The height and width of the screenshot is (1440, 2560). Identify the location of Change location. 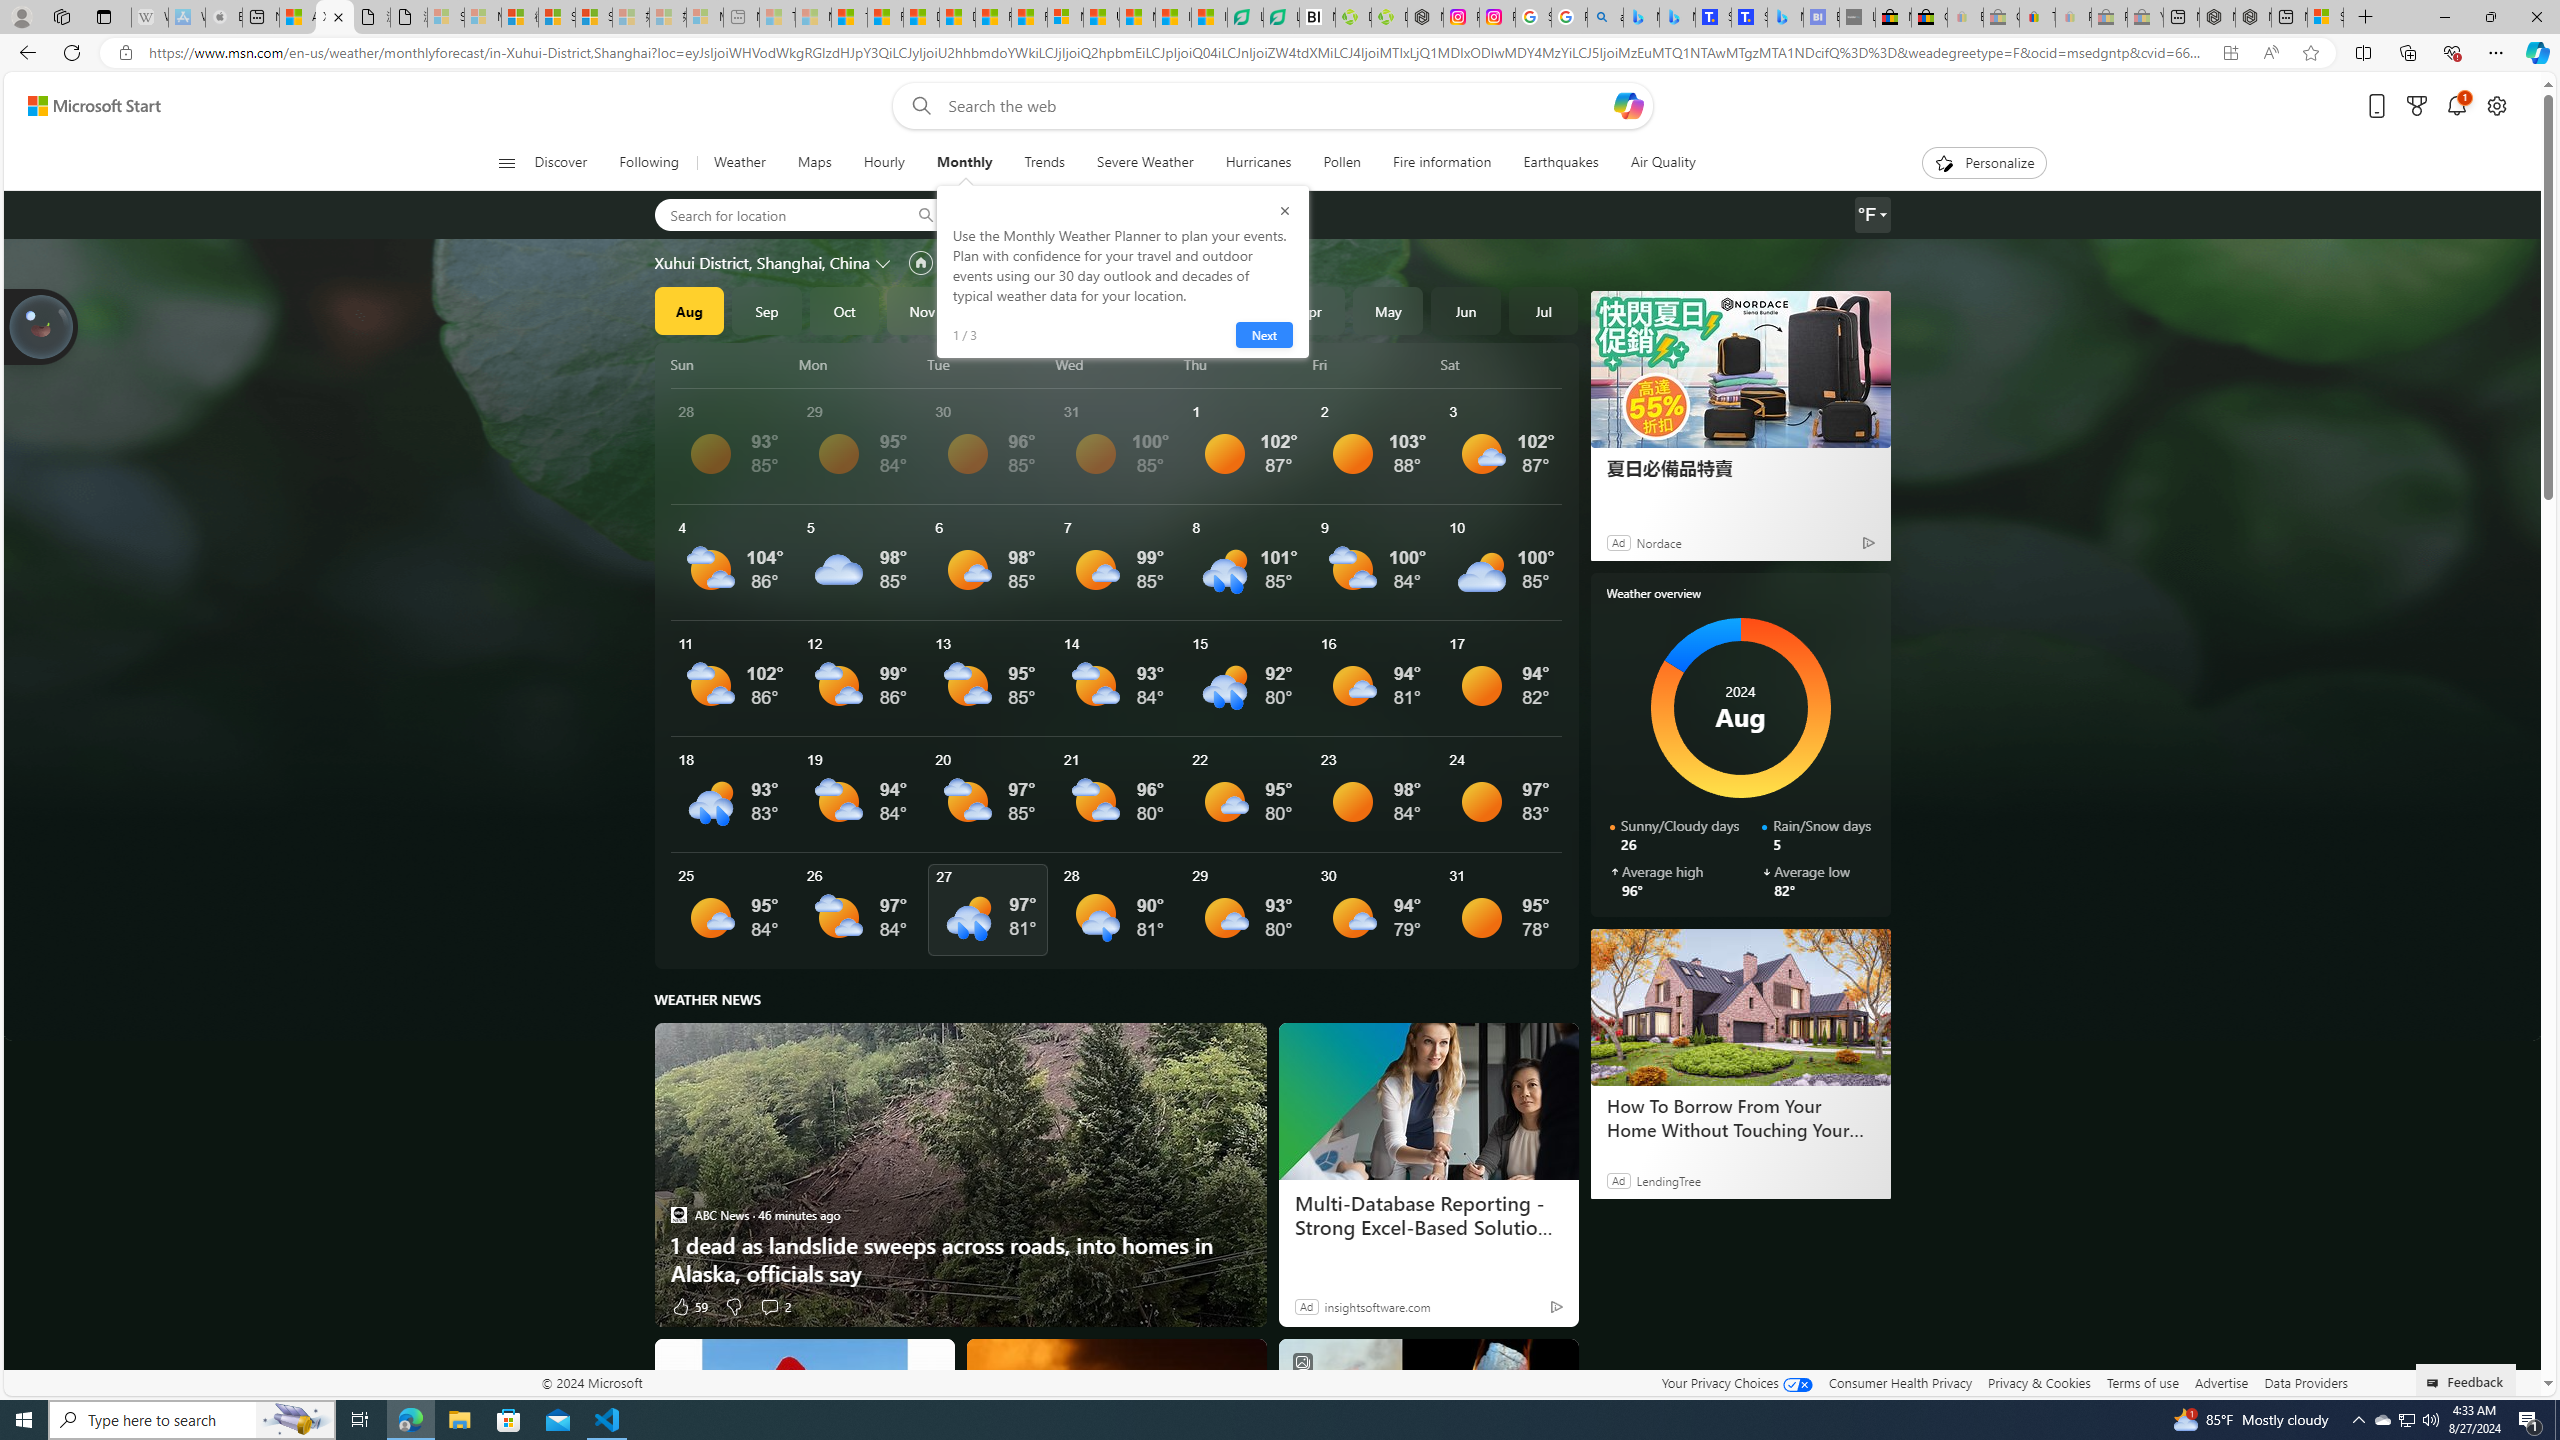
(886, 263).